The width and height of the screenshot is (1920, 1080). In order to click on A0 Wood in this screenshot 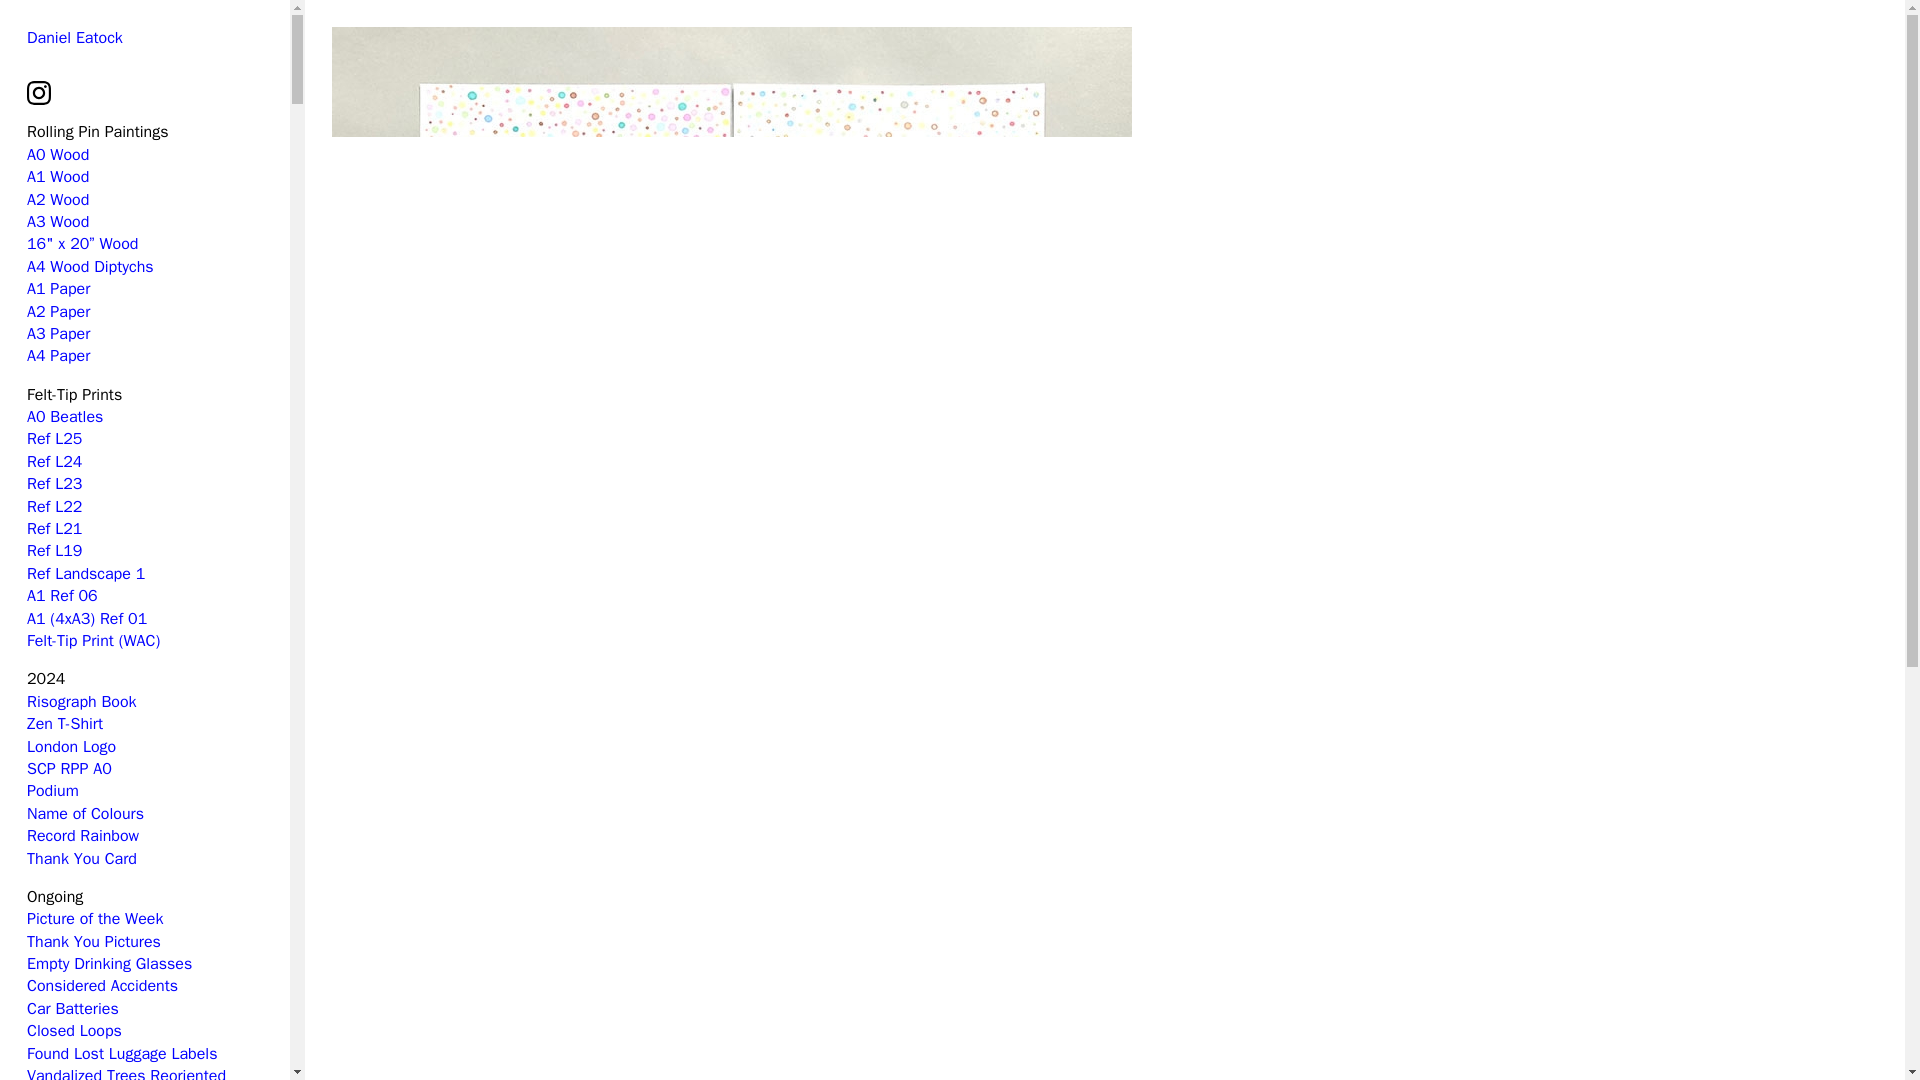, I will do `click(57, 154)`.